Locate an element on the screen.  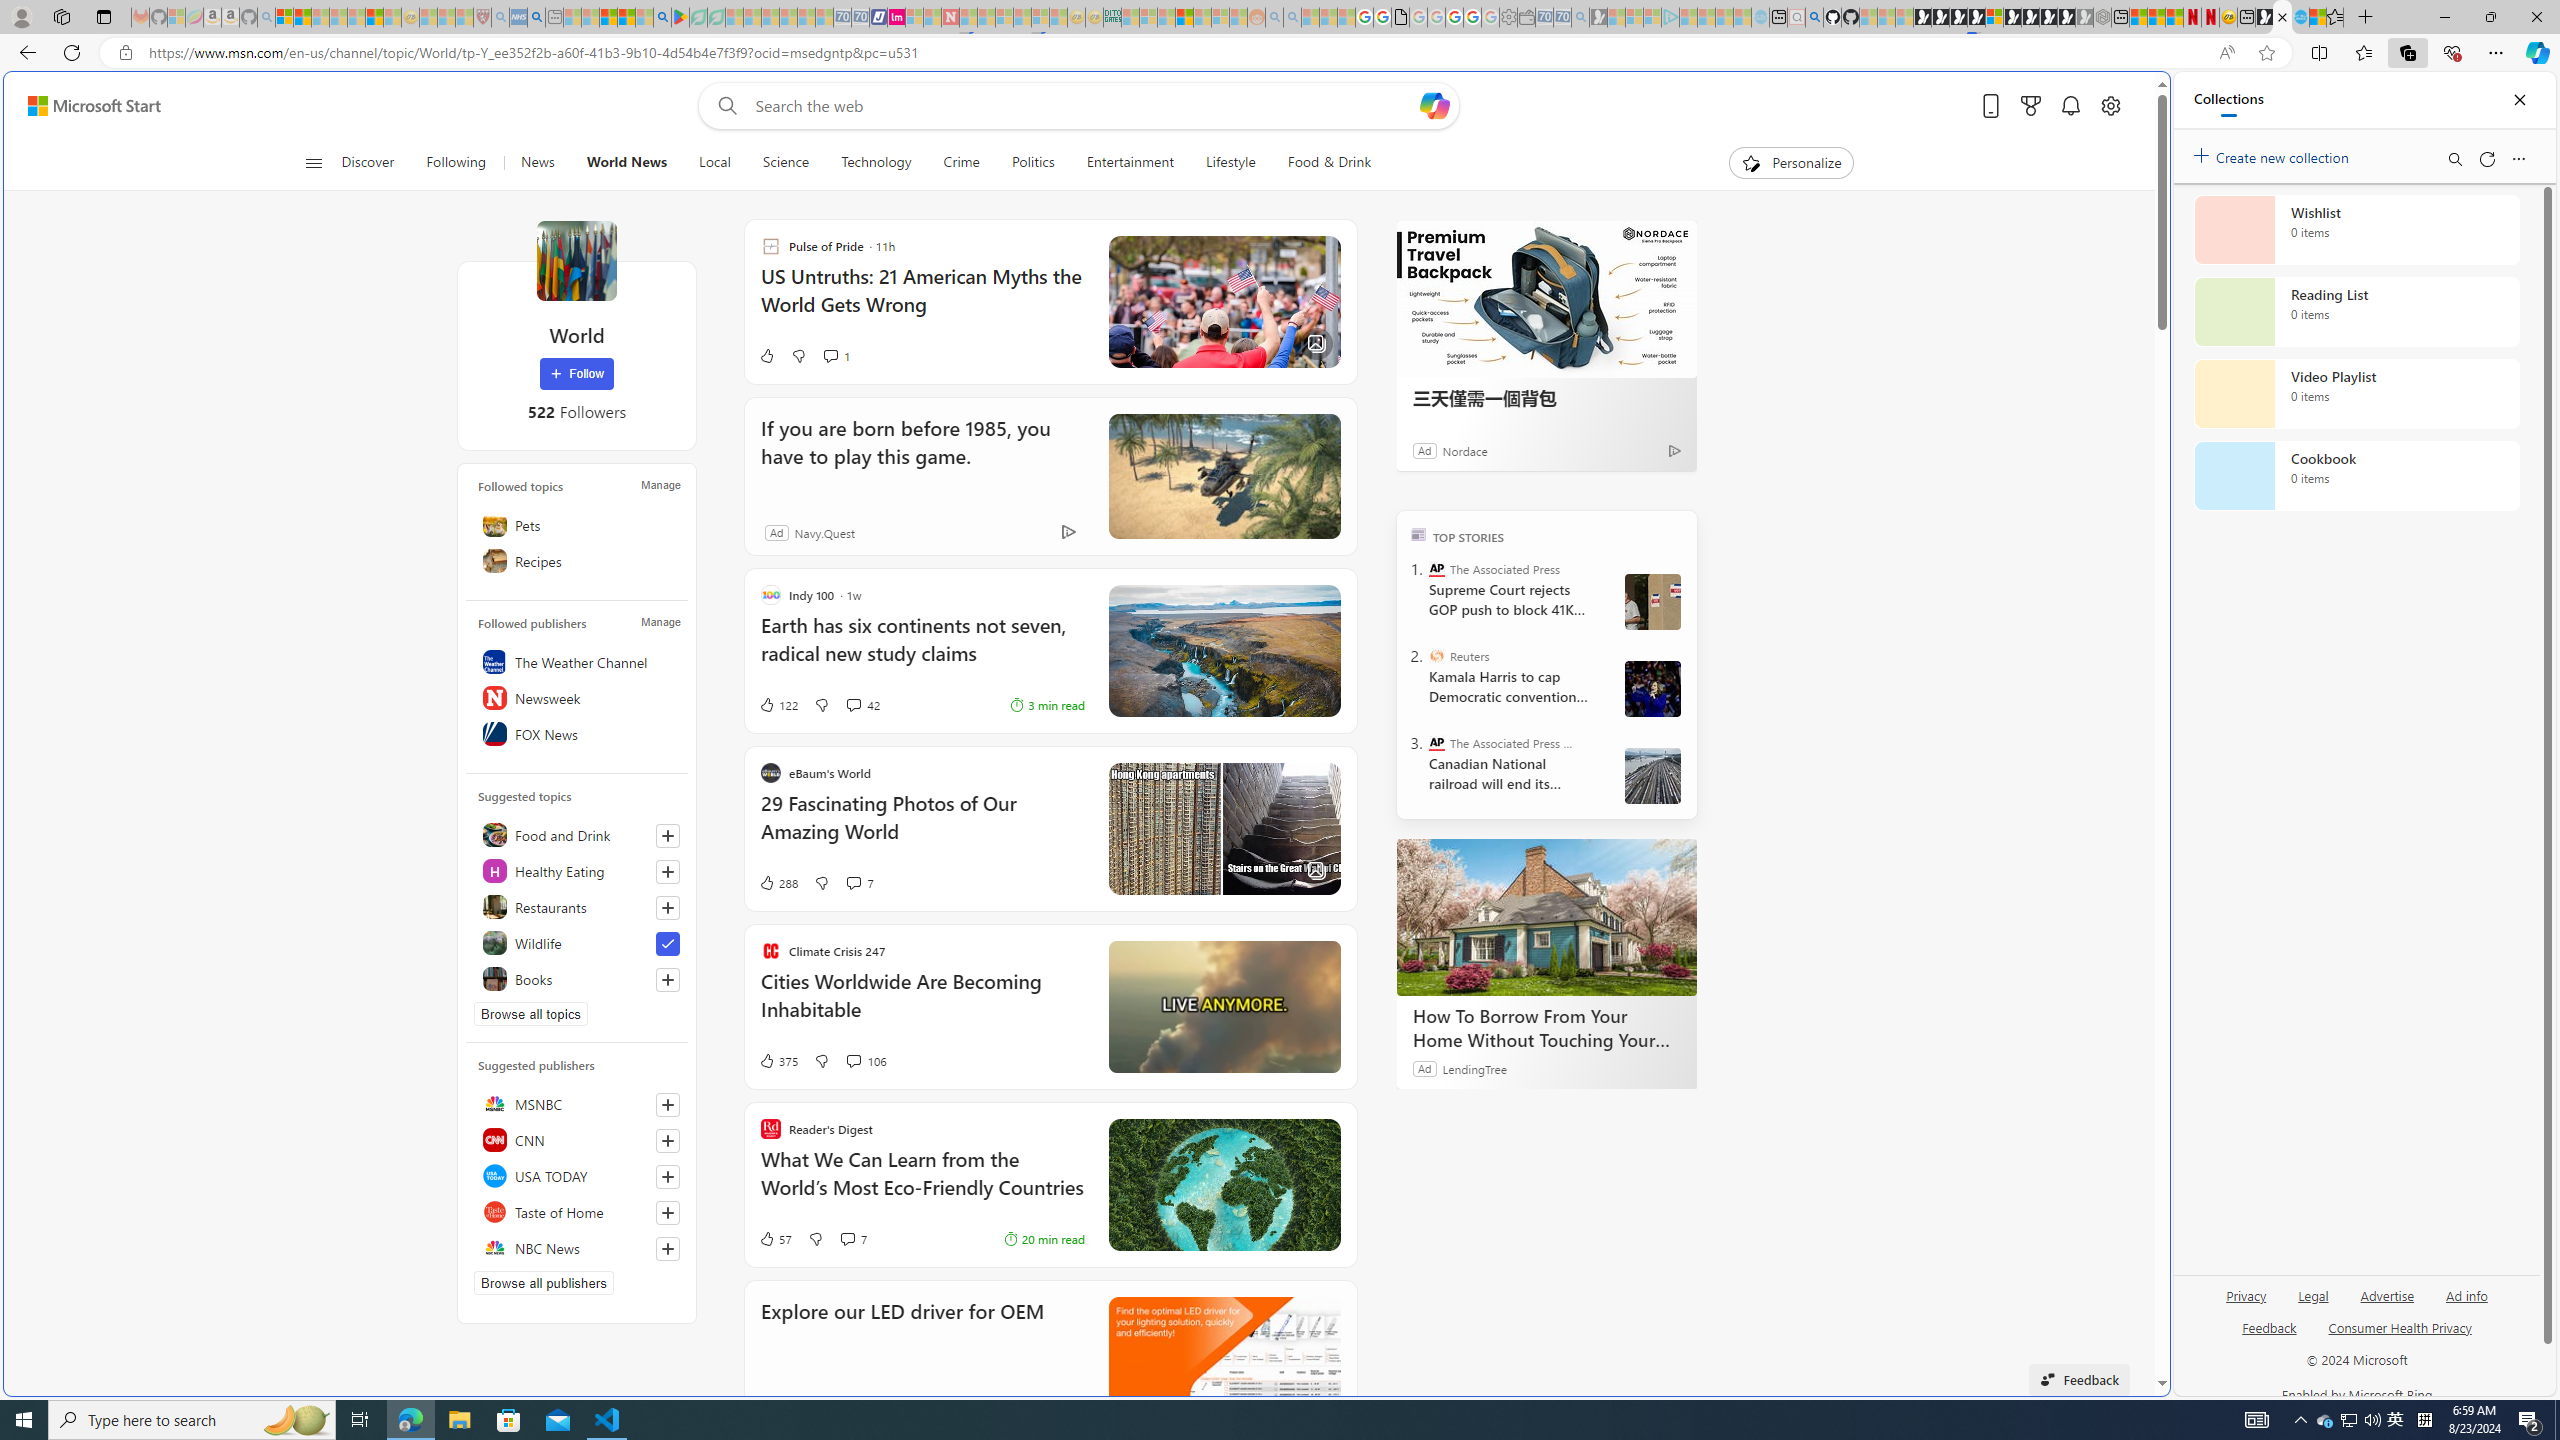
Close split screen is located at coordinates (2124, 101).